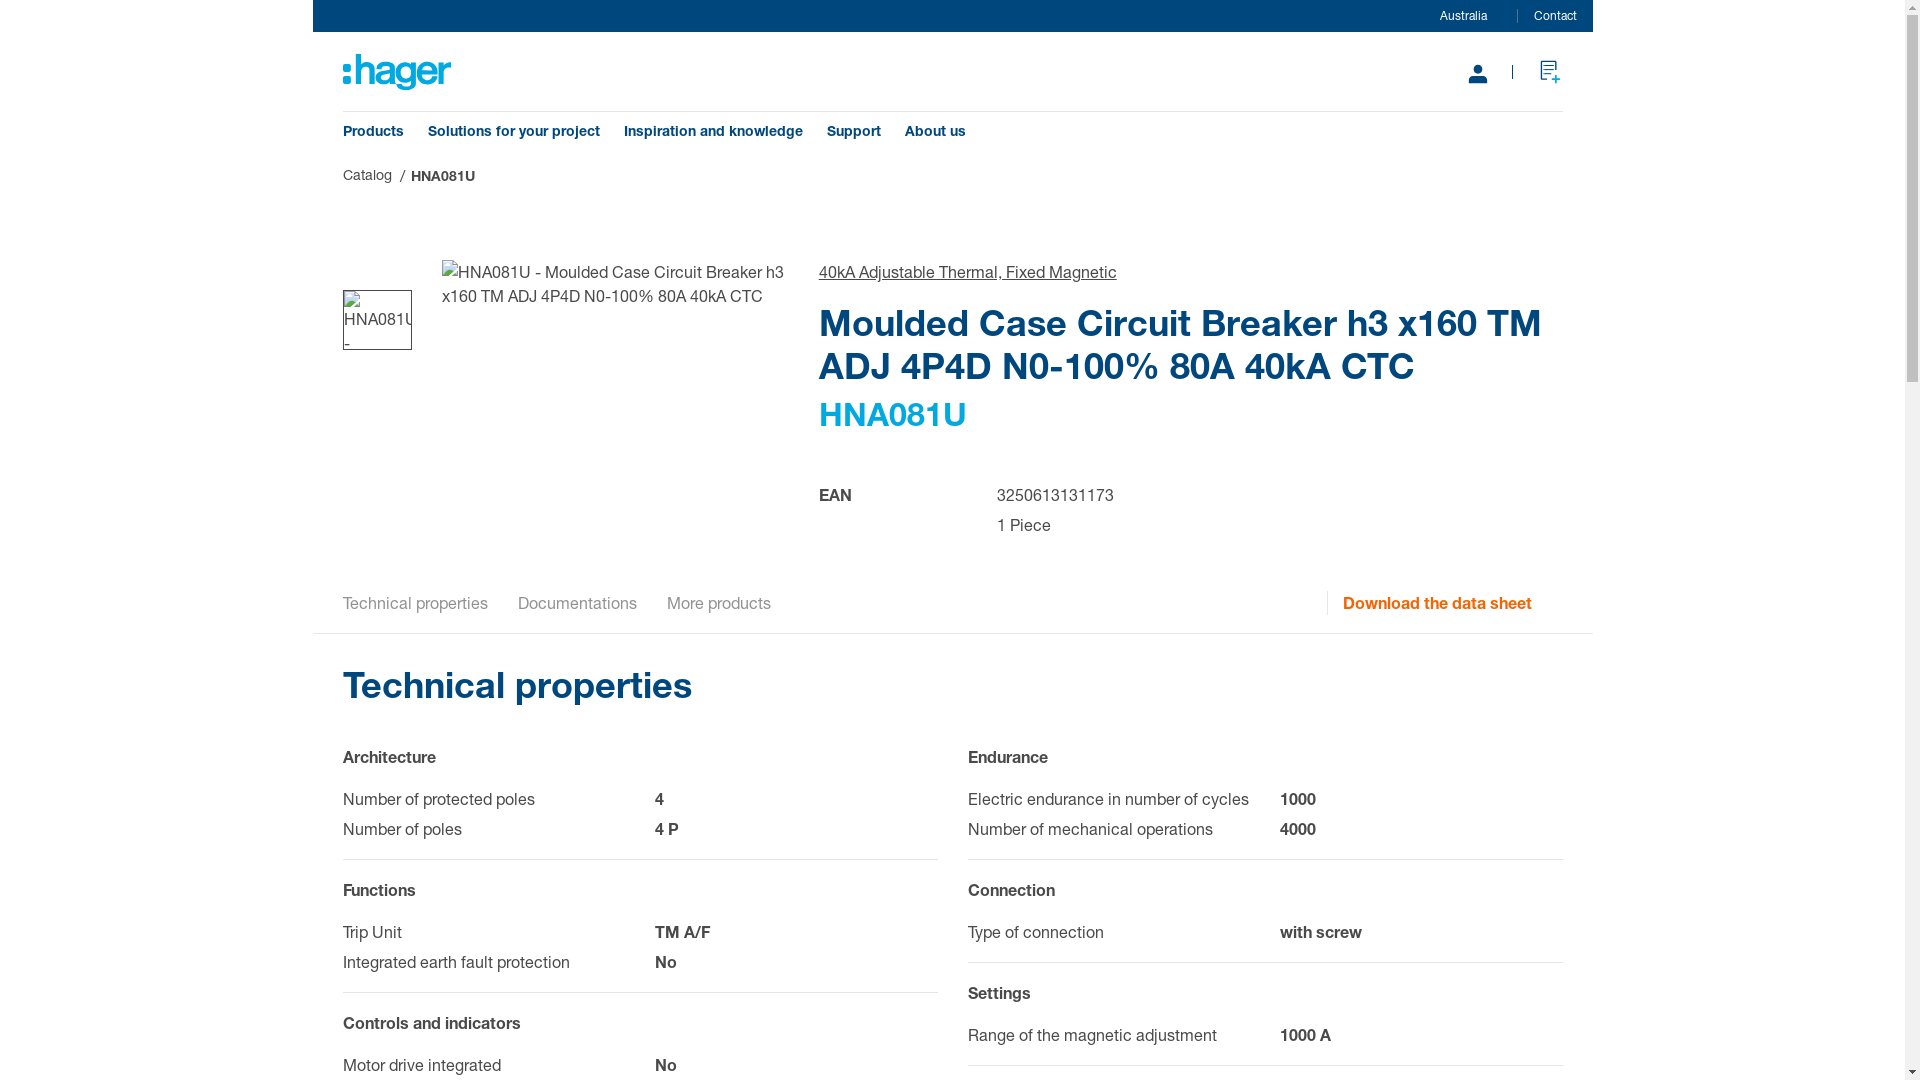 The image size is (1920, 1080). I want to click on Products, so click(372, 131).